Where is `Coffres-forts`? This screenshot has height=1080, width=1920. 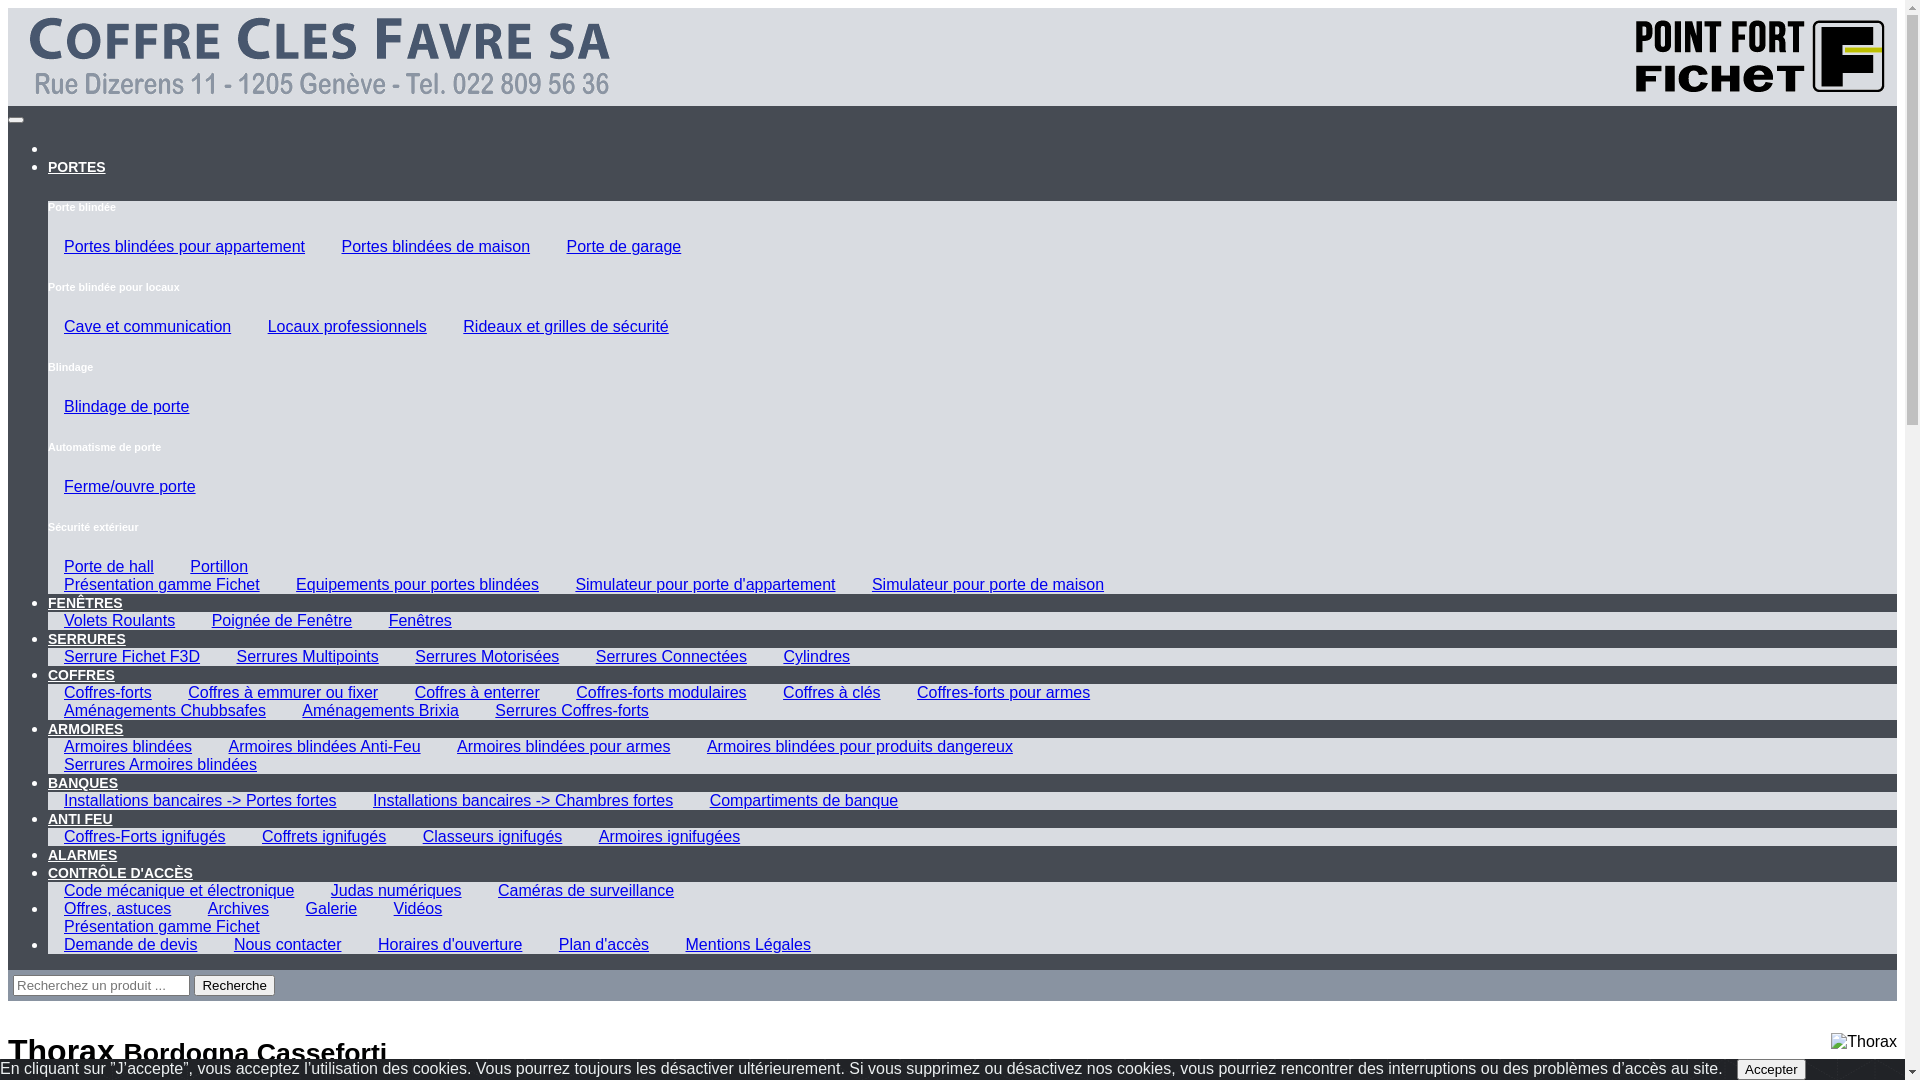 Coffres-forts is located at coordinates (108, 692).